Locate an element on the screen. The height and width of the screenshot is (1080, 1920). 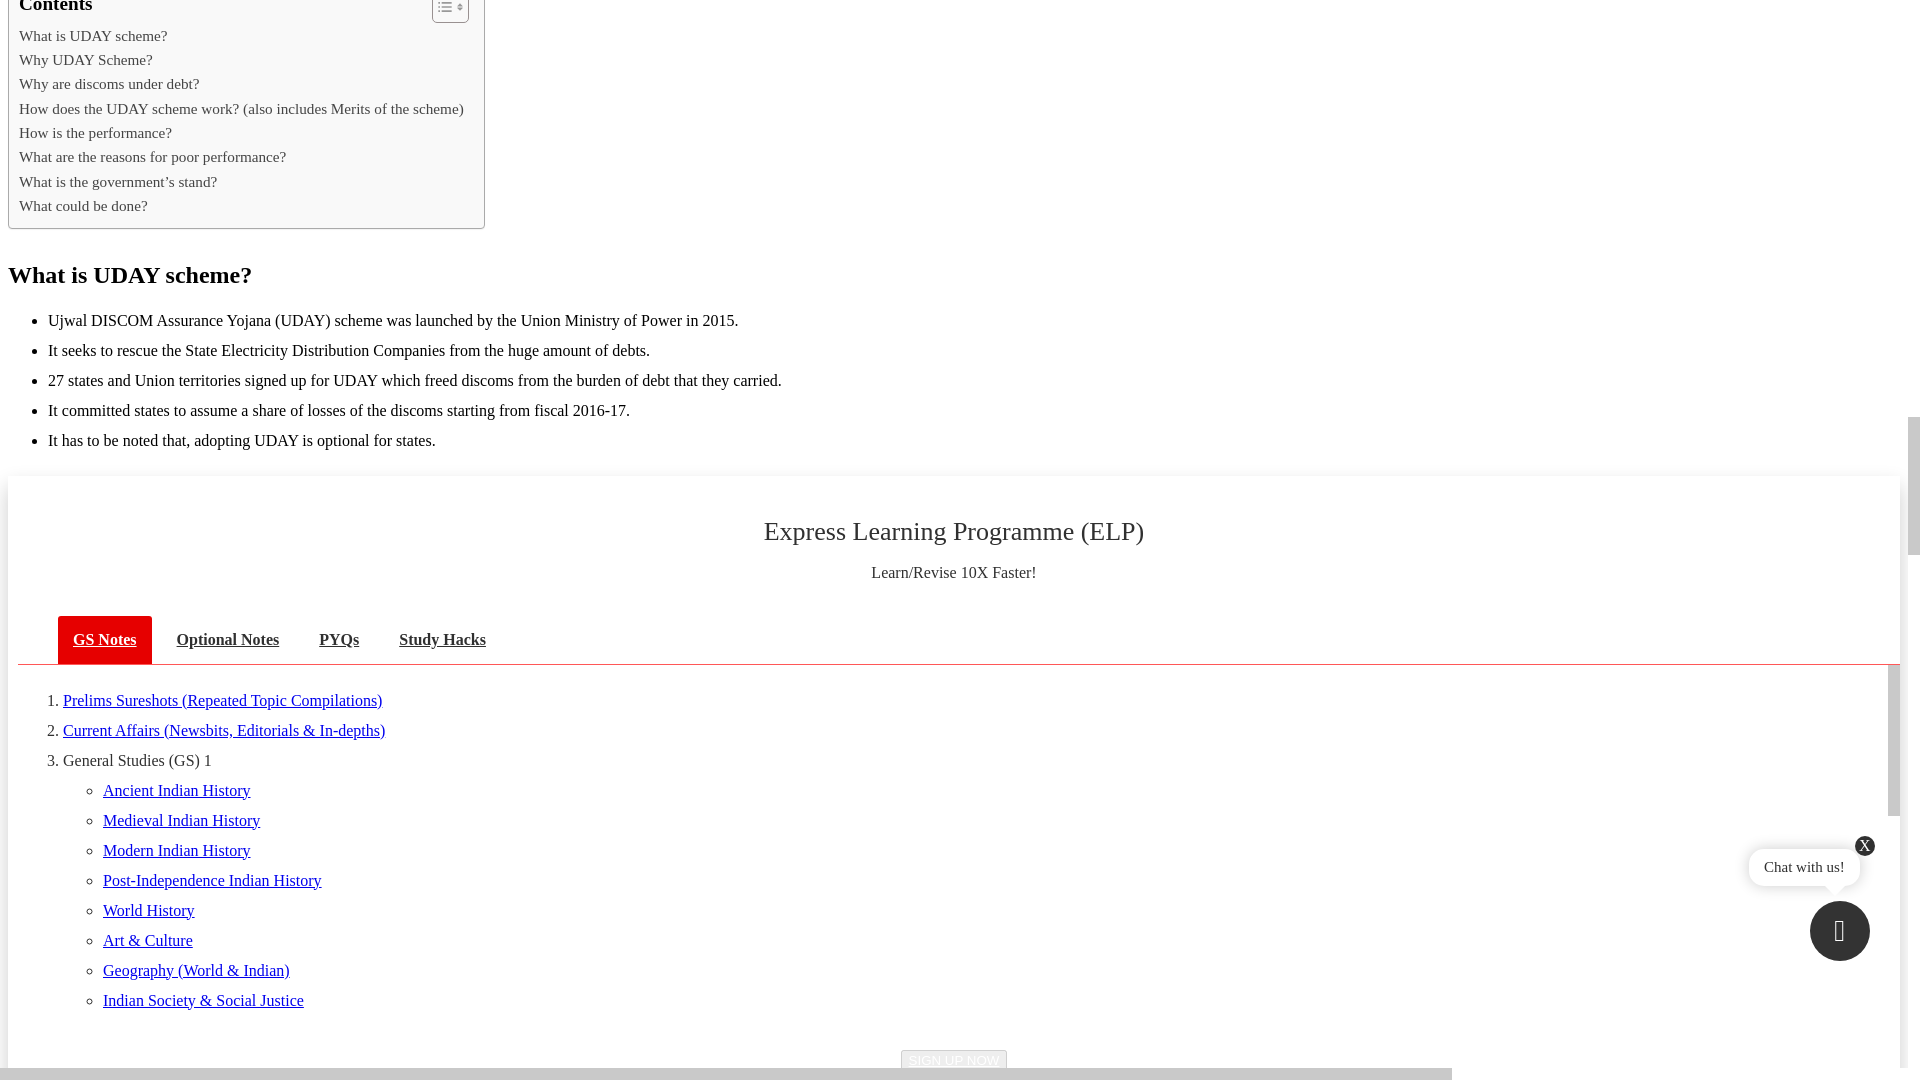
How is the performance? is located at coordinates (96, 132).